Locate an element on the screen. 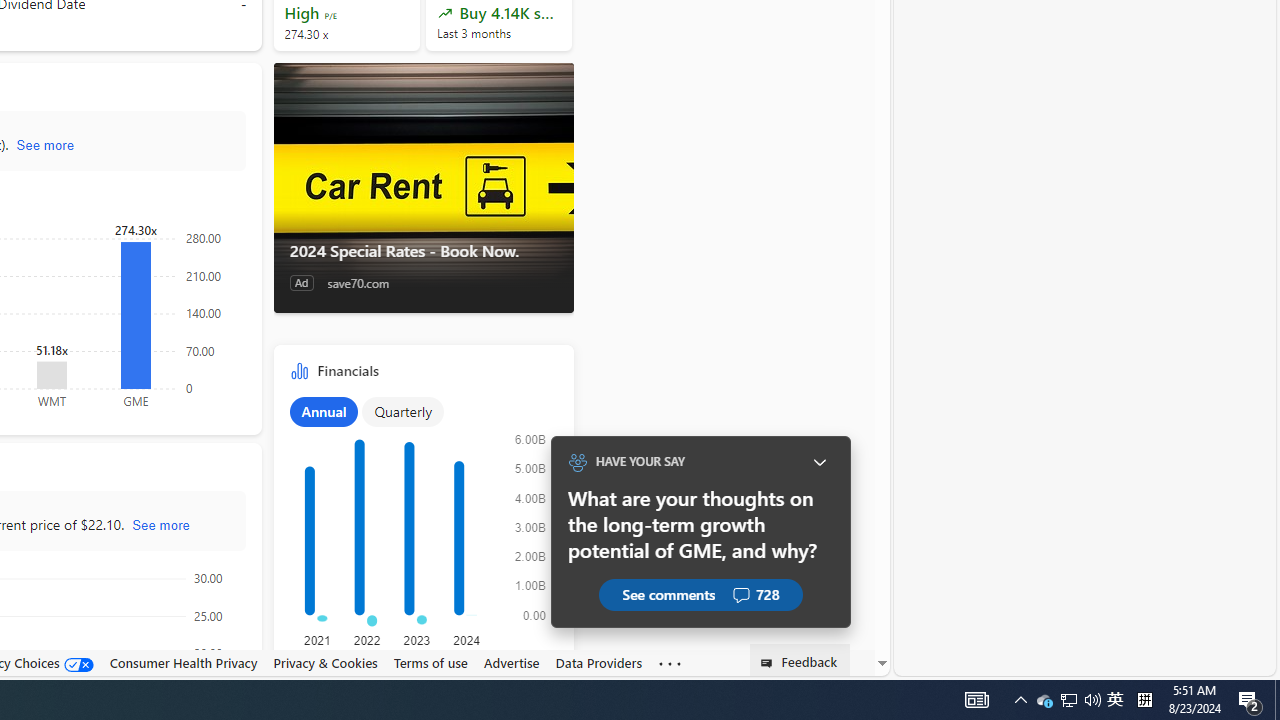 This screenshot has width=1280, height=720. Data Providers is located at coordinates (598, 663).